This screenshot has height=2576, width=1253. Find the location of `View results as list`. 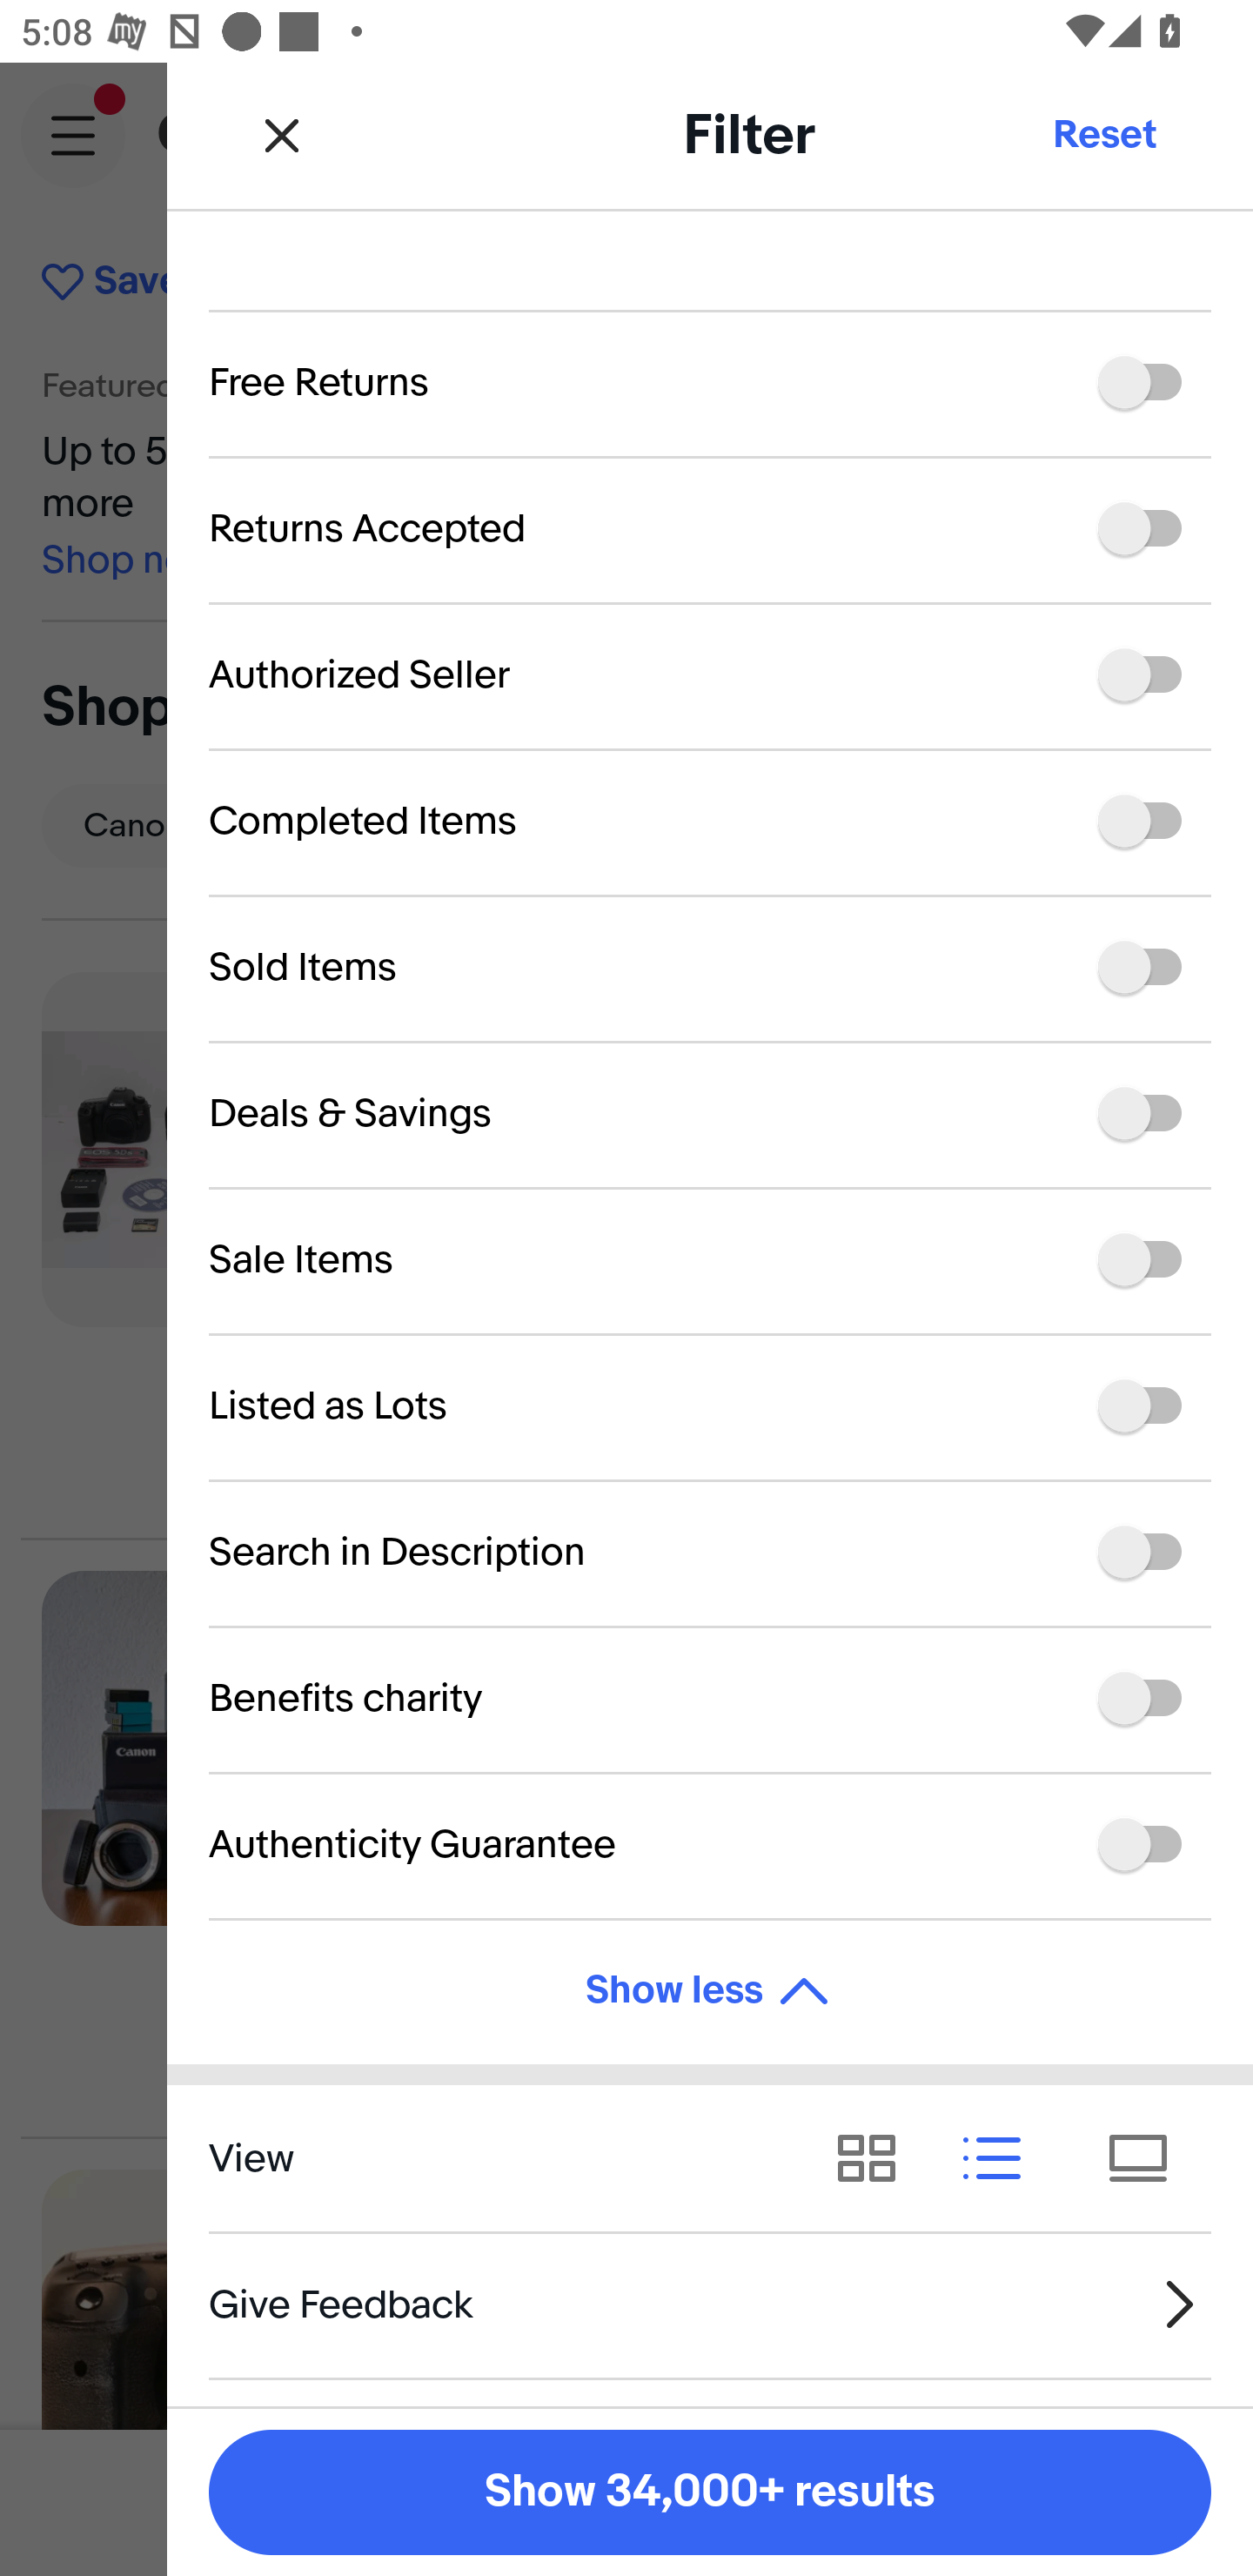

View results as list is located at coordinates (1002, 2158).